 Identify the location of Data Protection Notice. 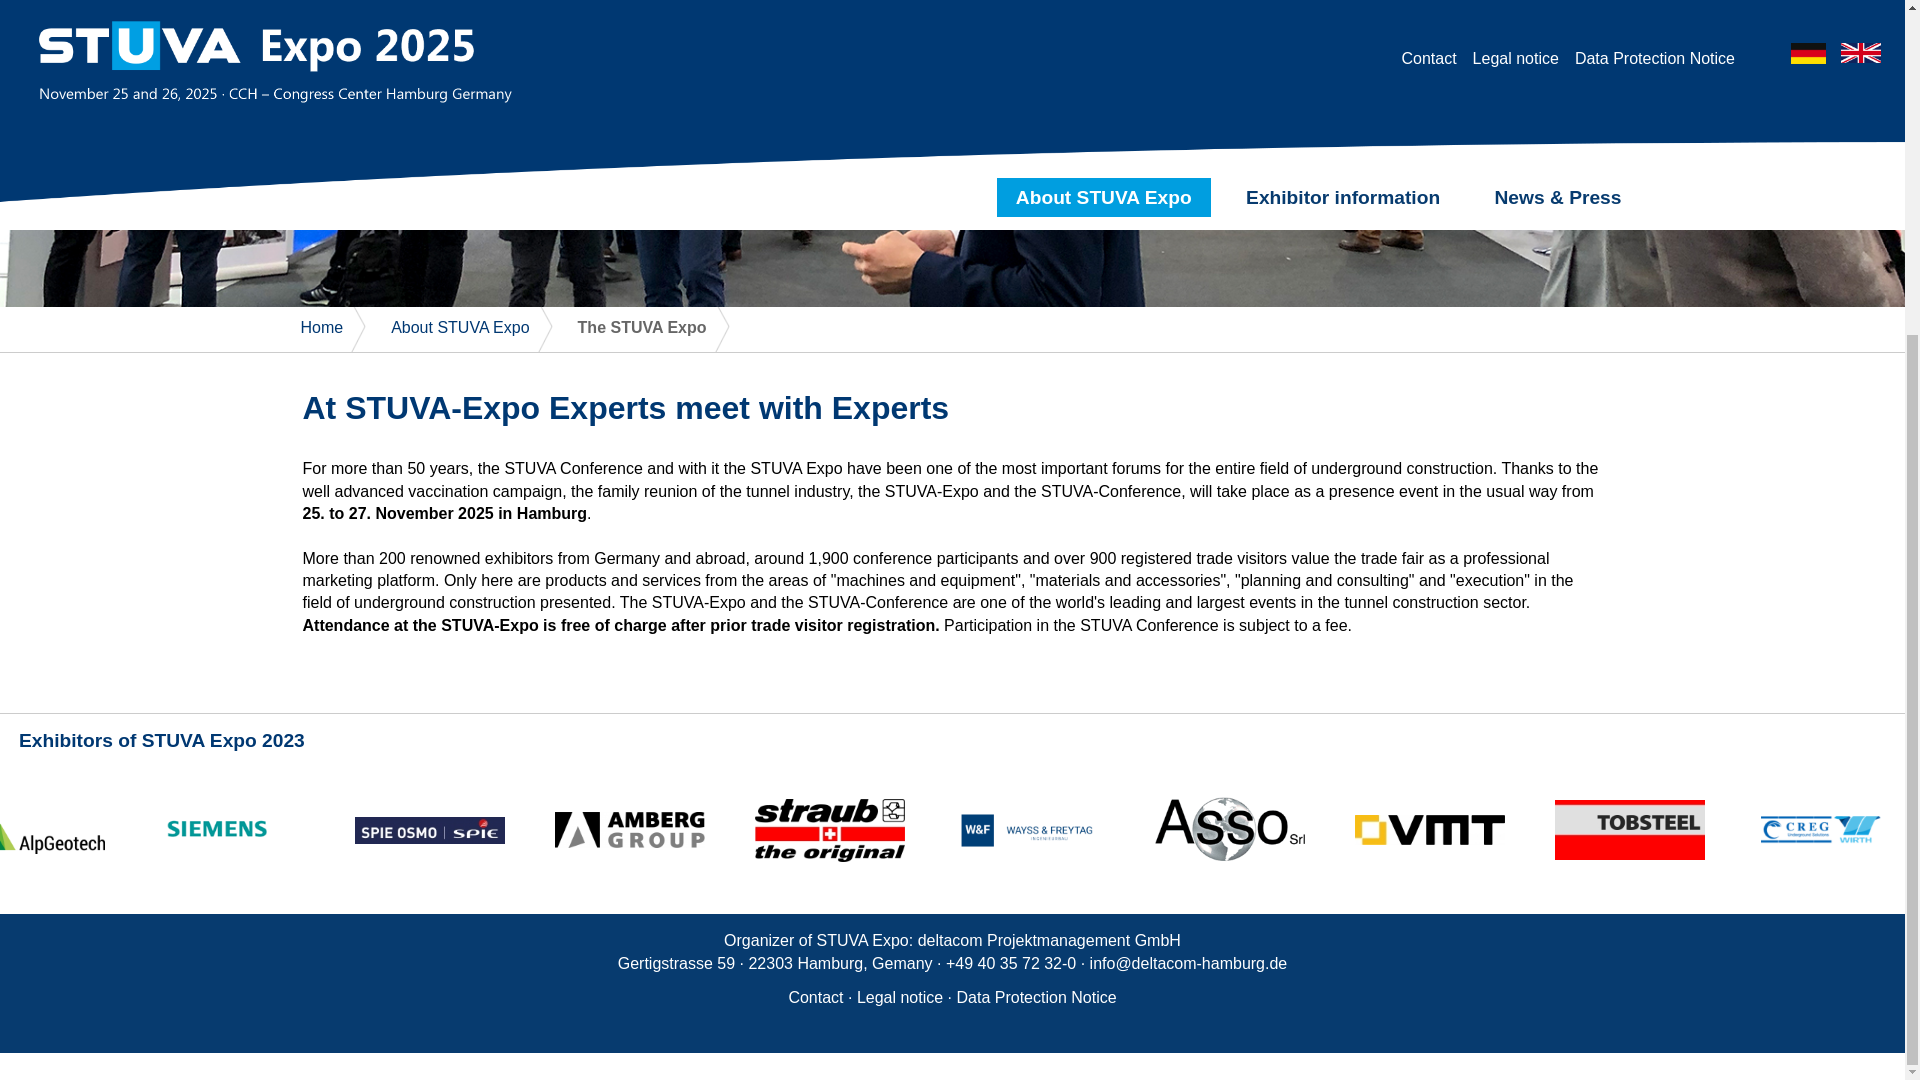
(1036, 997).